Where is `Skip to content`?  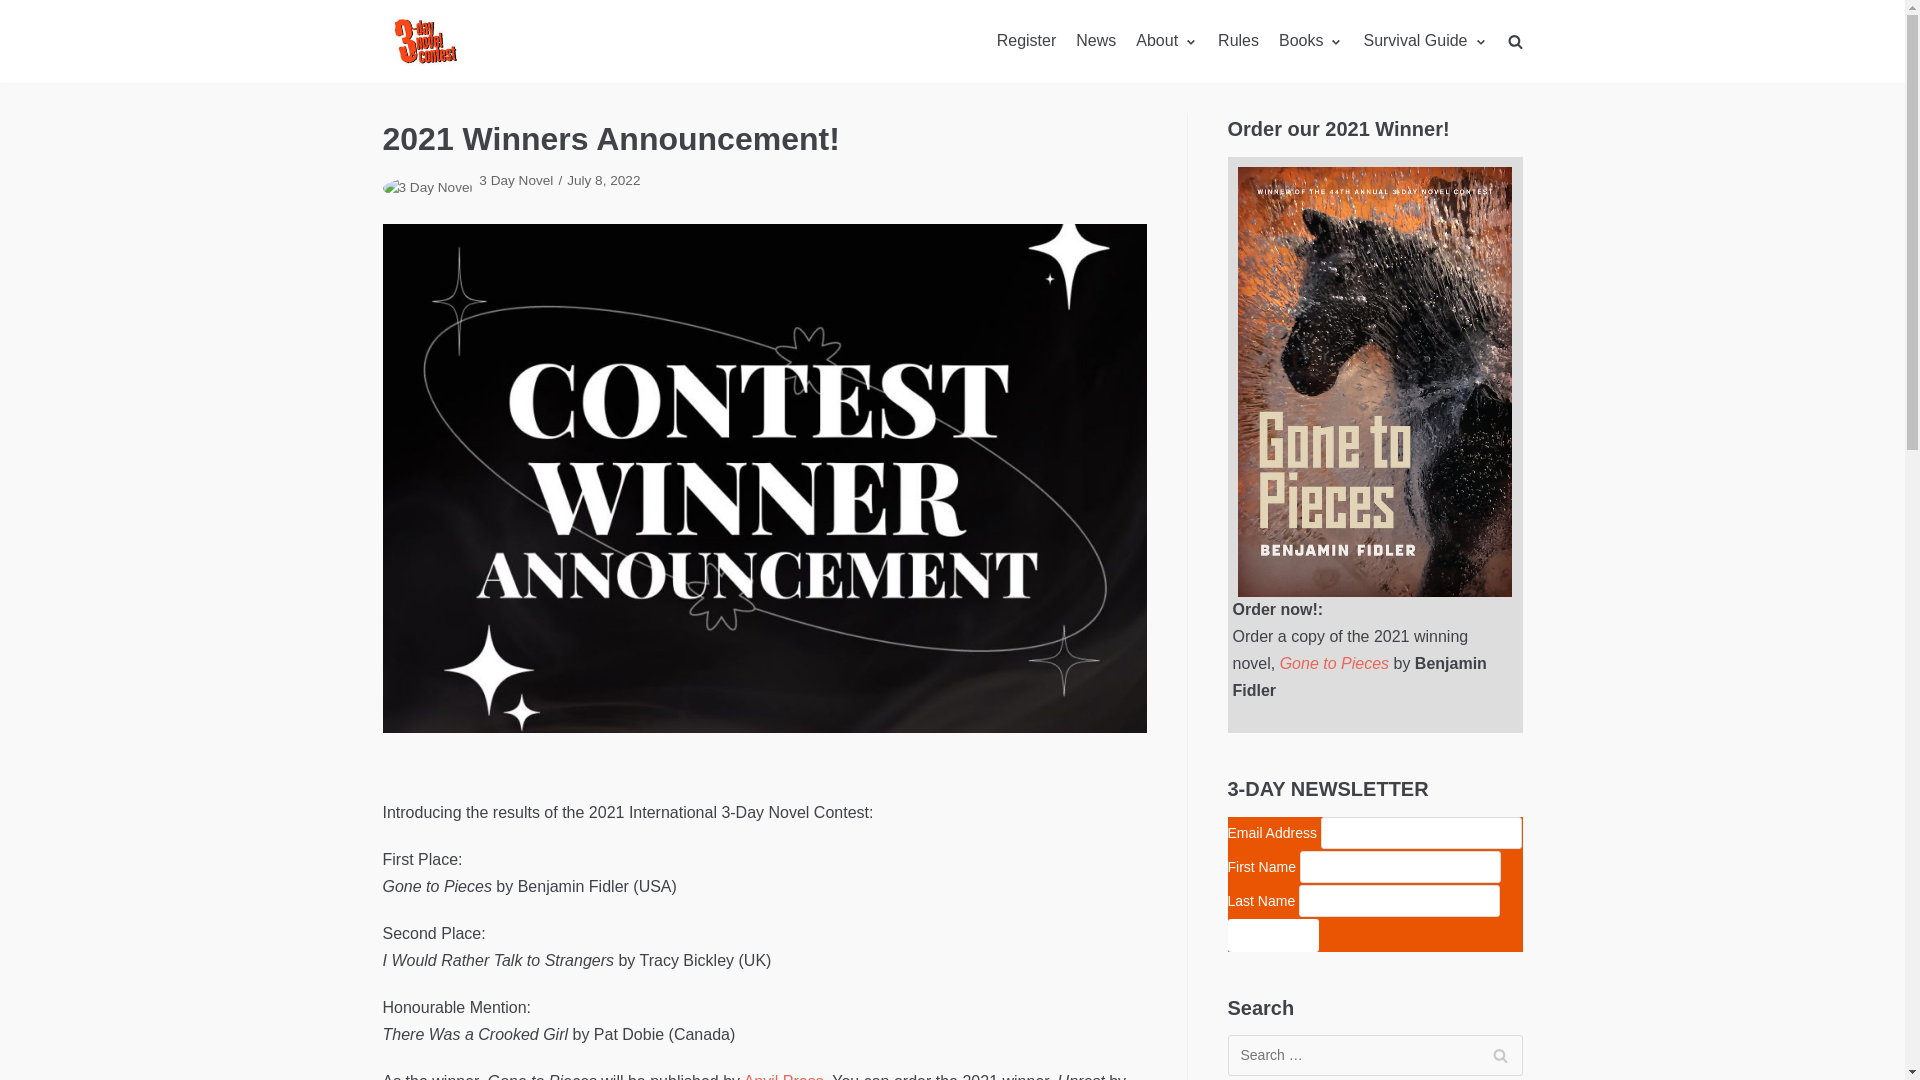
Skip to content is located at coordinates (20, 10).